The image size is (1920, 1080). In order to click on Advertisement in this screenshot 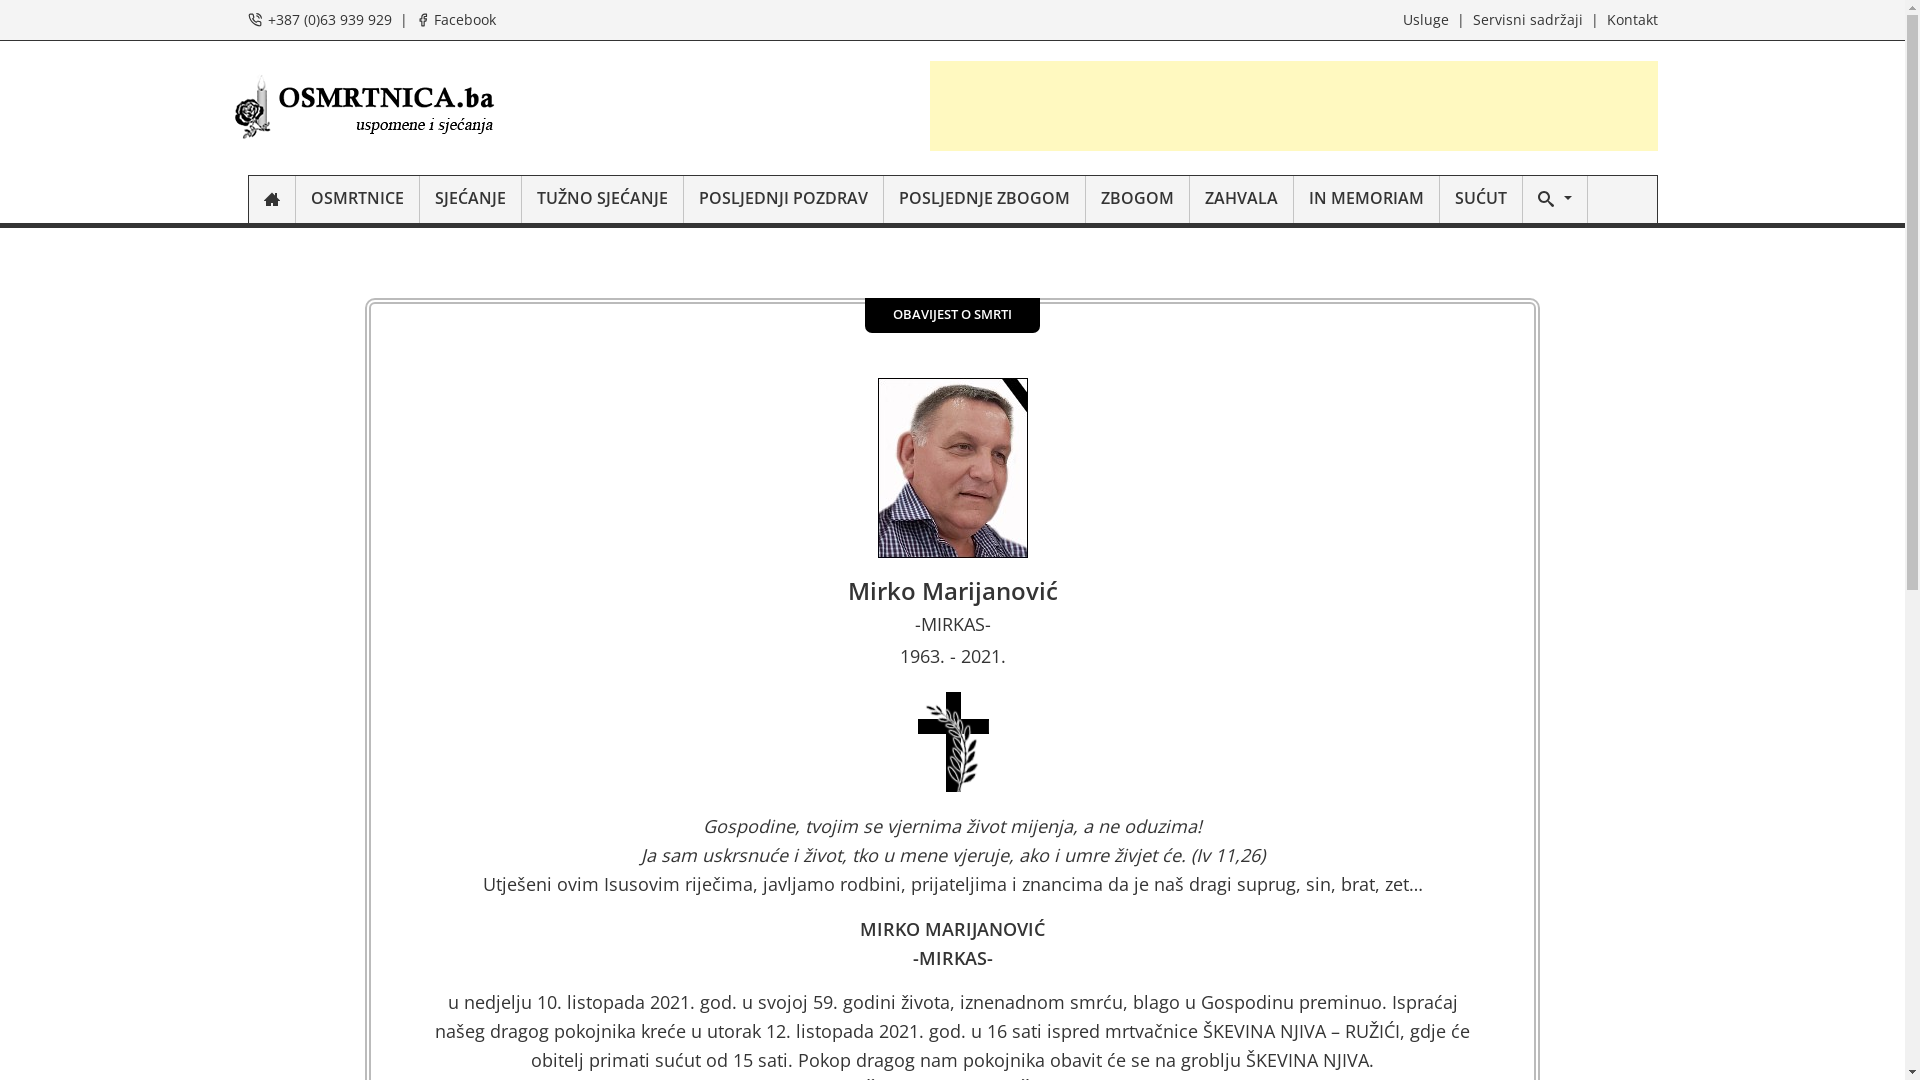, I will do `click(1294, 106)`.